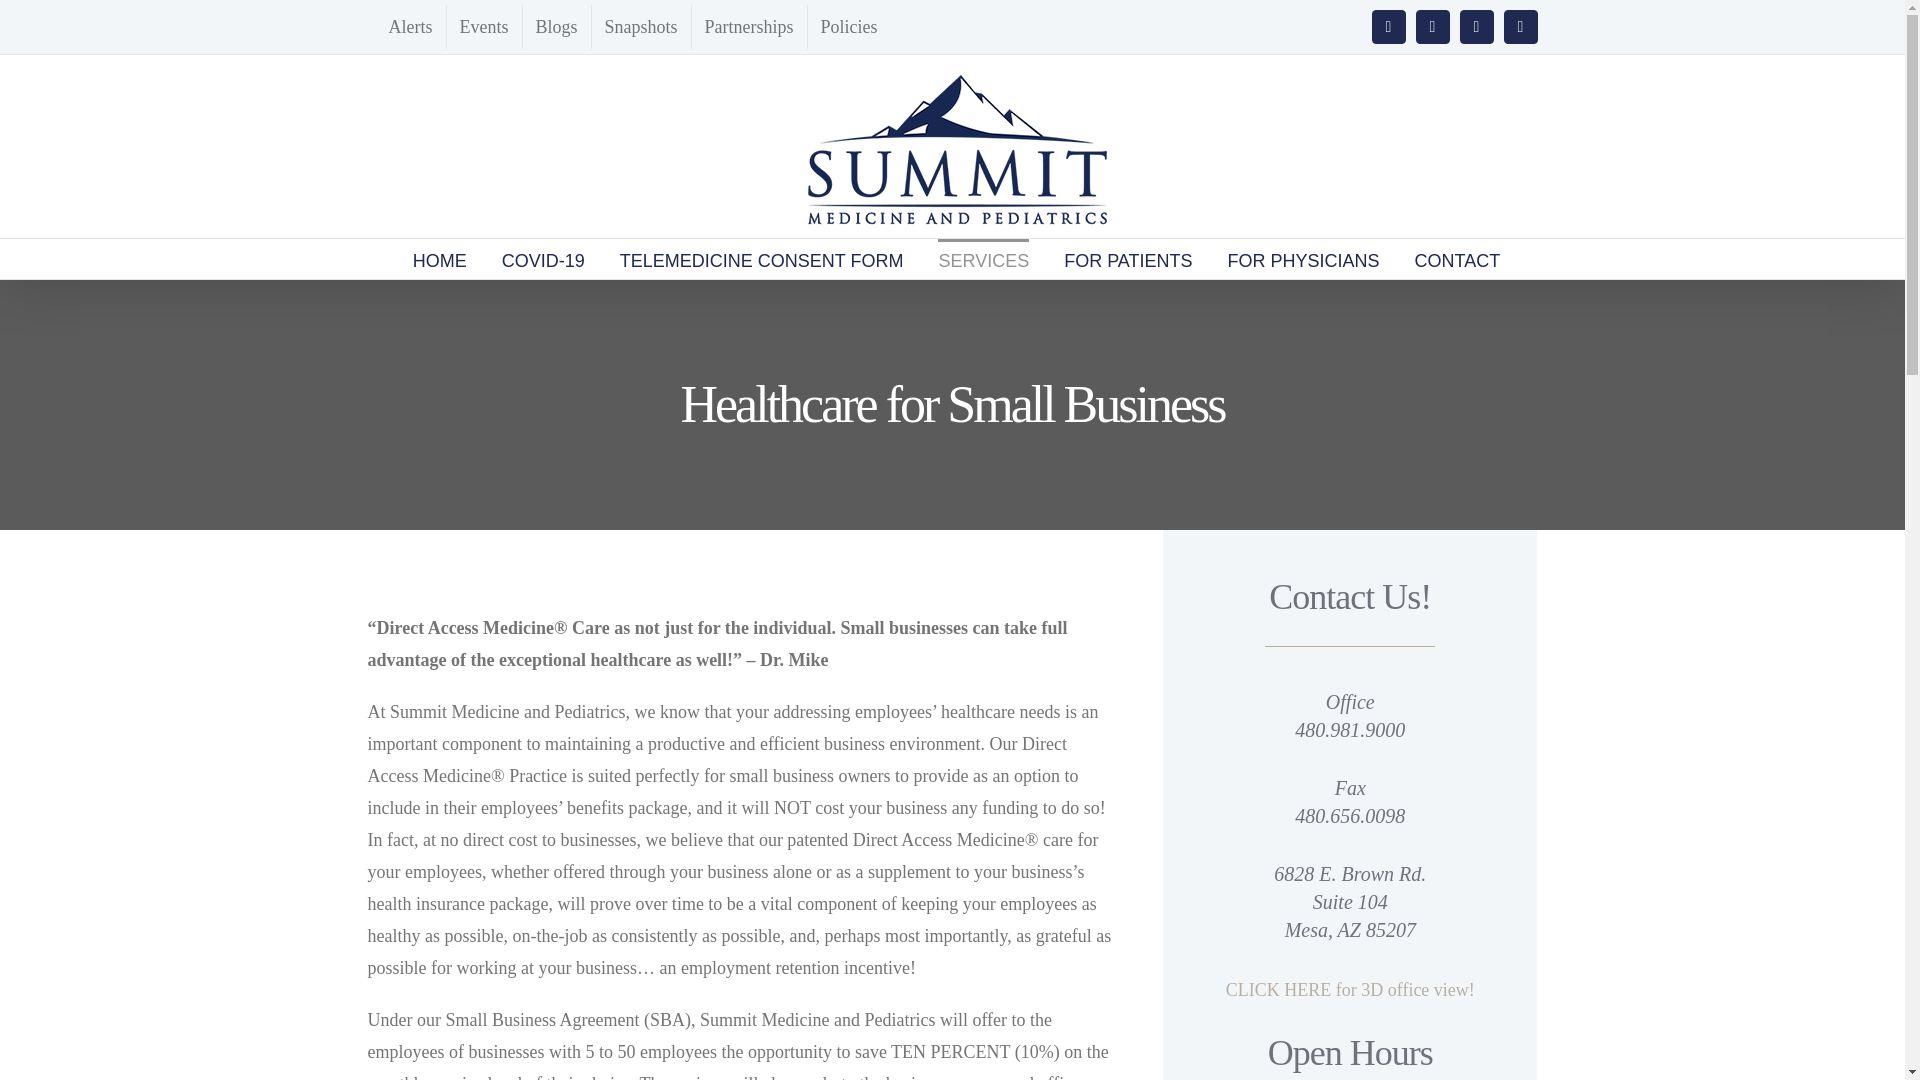 The width and height of the screenshot is (1920, 1080). Describe the element at coordinates (762, 258) in the screenshot. I see `TELEMEDICINE CONSENT FORM` at that location.